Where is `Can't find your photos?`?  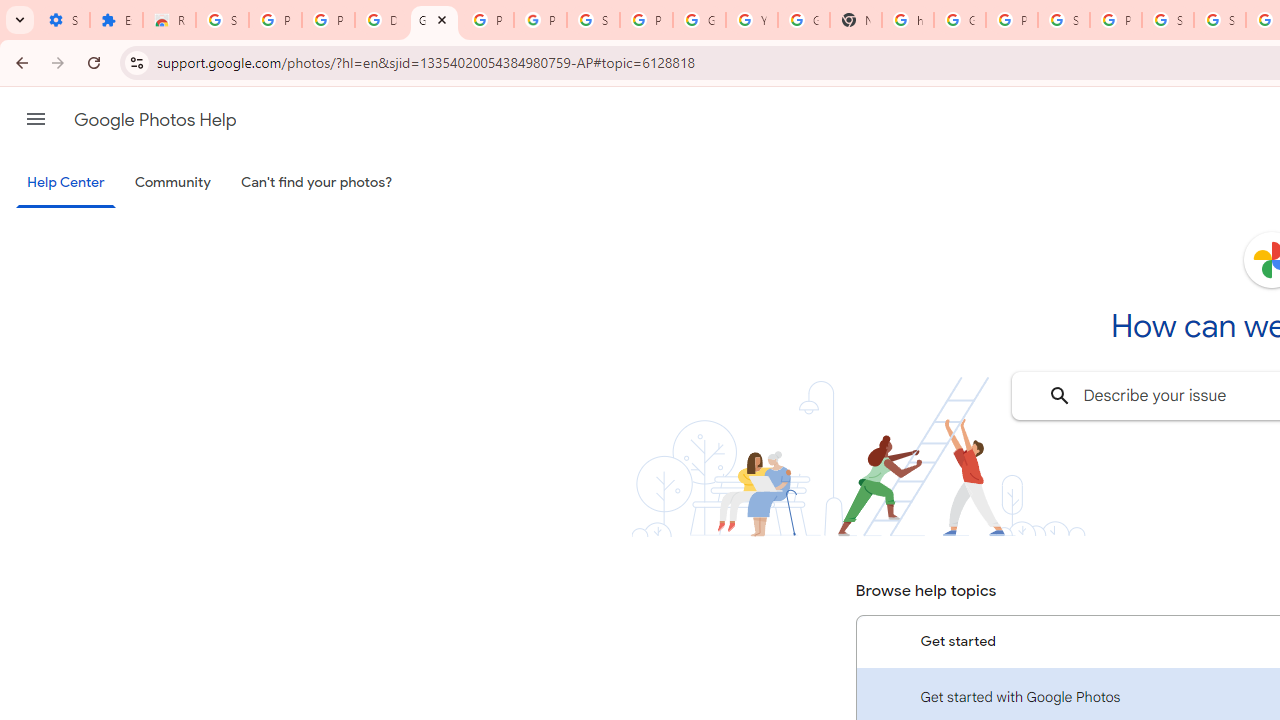 Can't find your photos? is located at coordinates (317, 183).